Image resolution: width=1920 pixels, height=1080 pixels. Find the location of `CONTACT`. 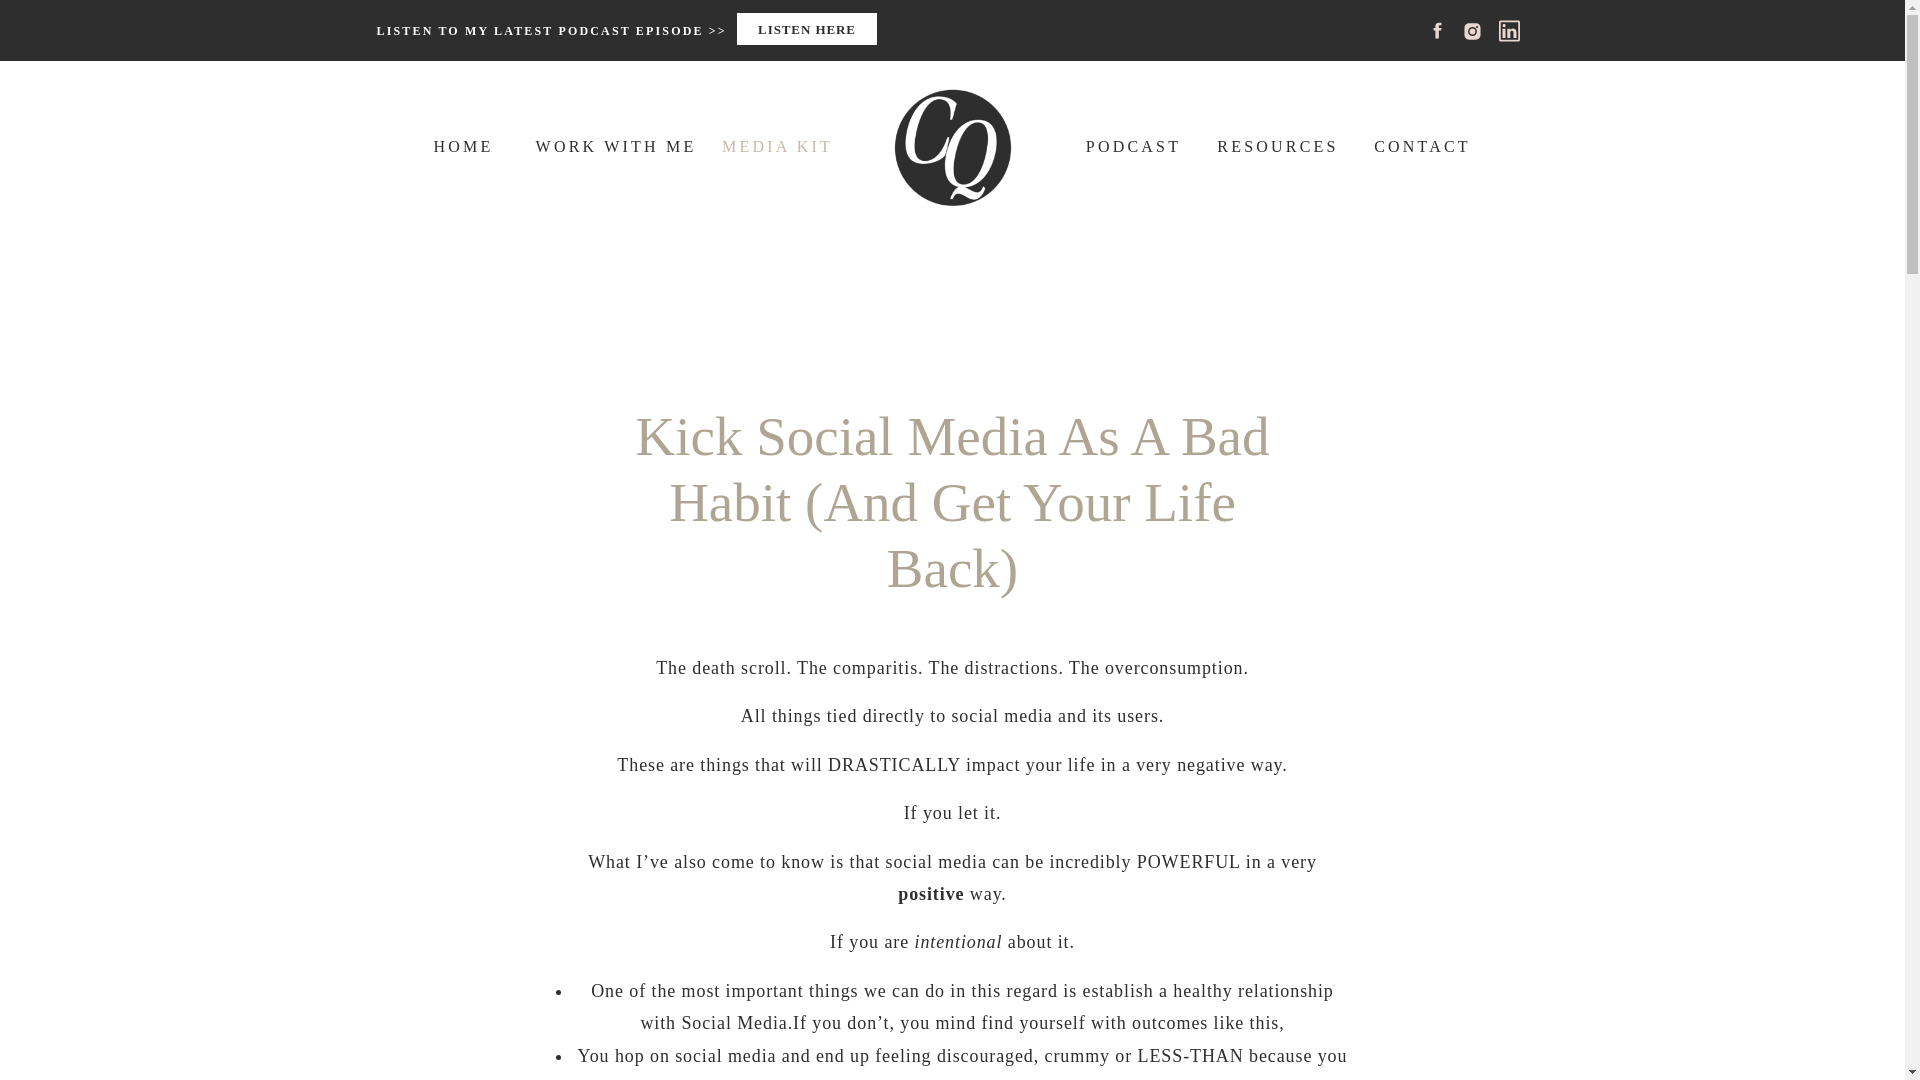

CONTACT is located at coordinates (1423, 144).